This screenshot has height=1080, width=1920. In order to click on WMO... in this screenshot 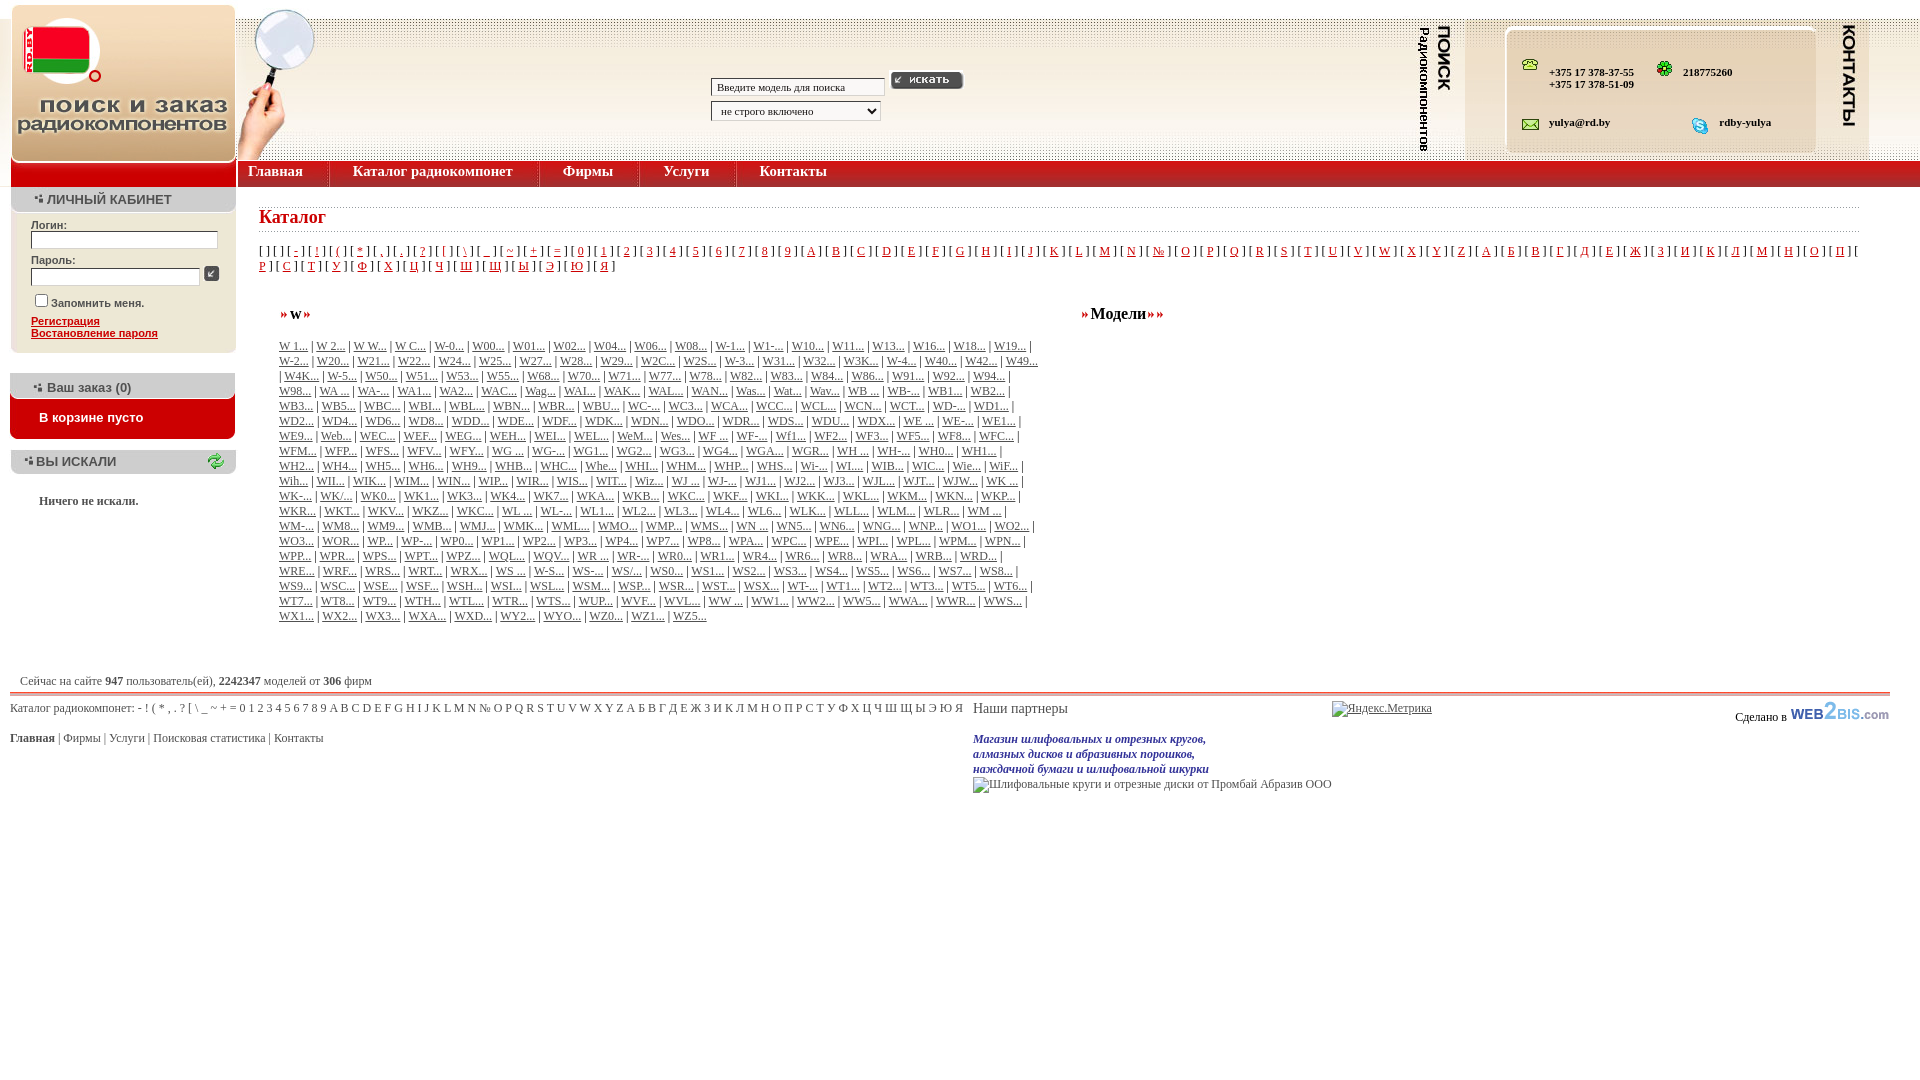, I will do `click(618, 526)`.